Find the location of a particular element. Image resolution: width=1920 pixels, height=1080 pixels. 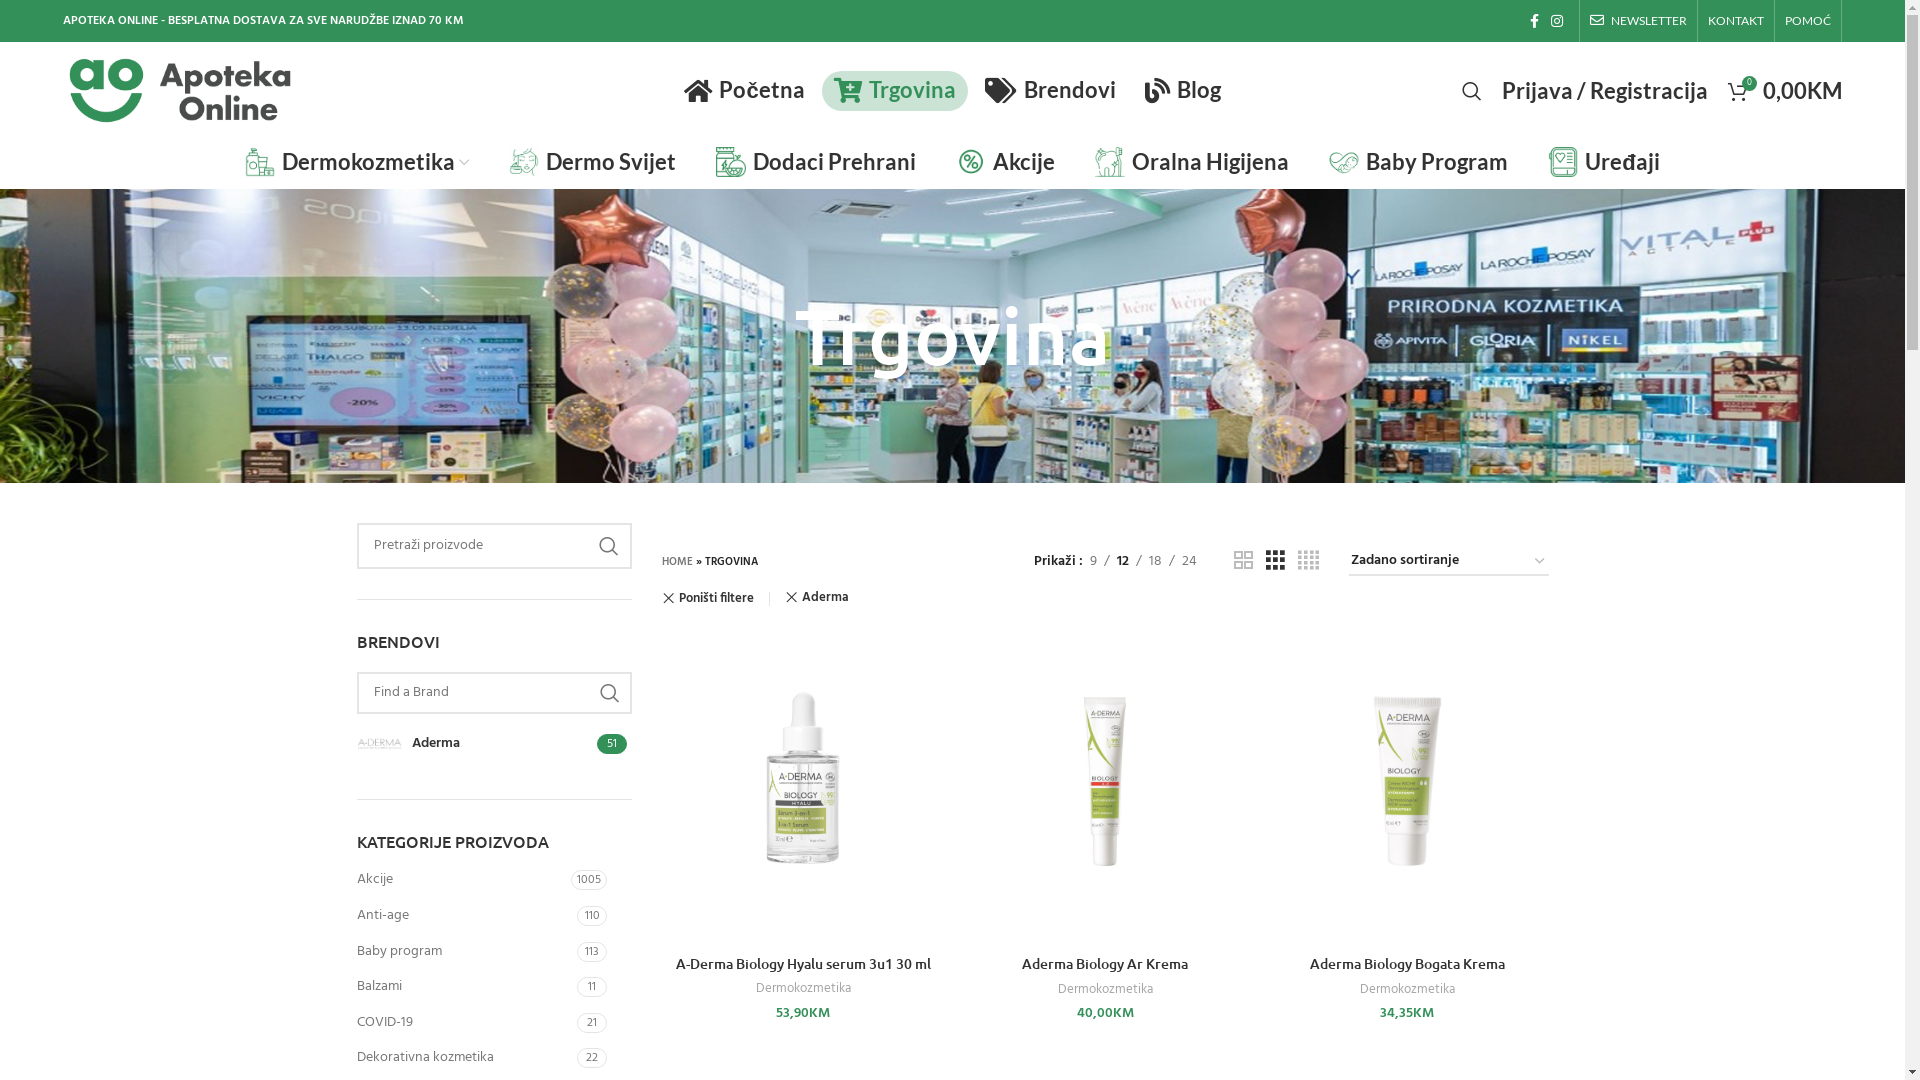

Oralna Higijena is located at coordinates (1192, 162).